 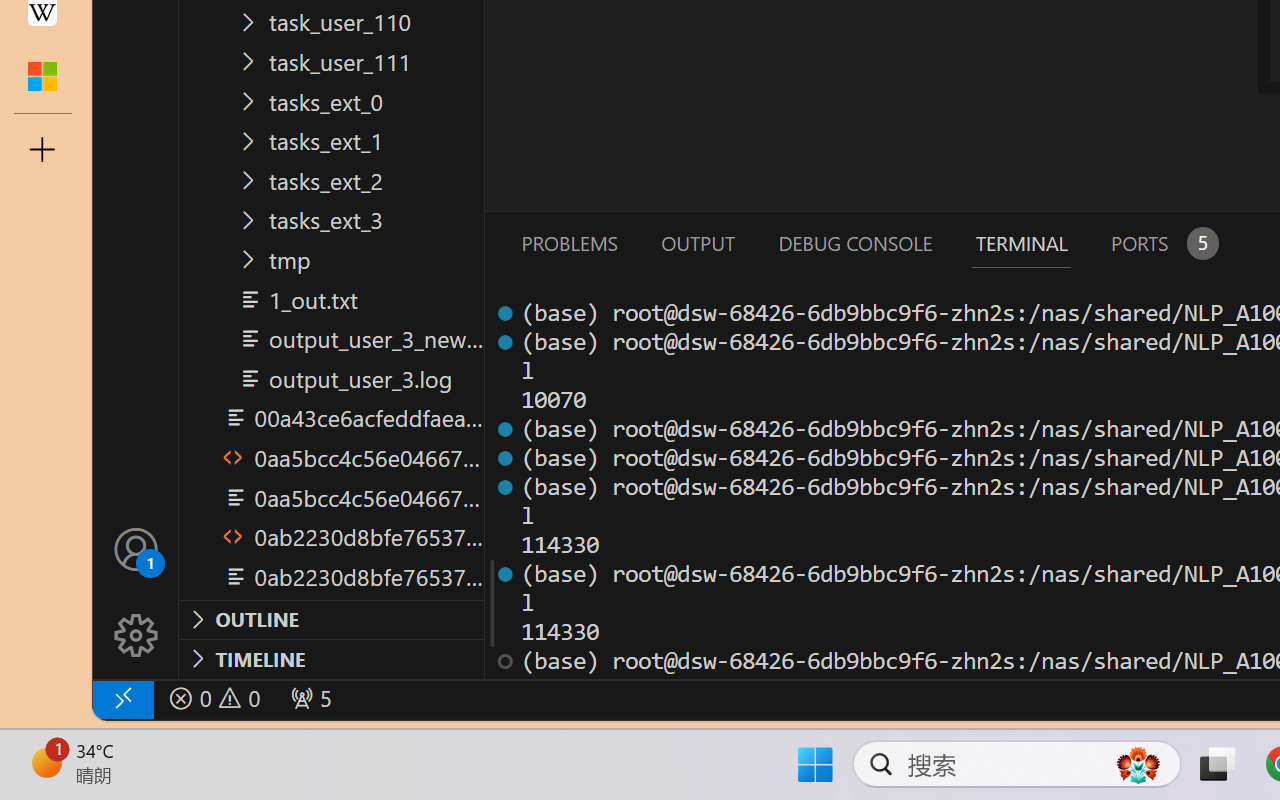 I want to click on Outline Section, so click(x=331, y=619).